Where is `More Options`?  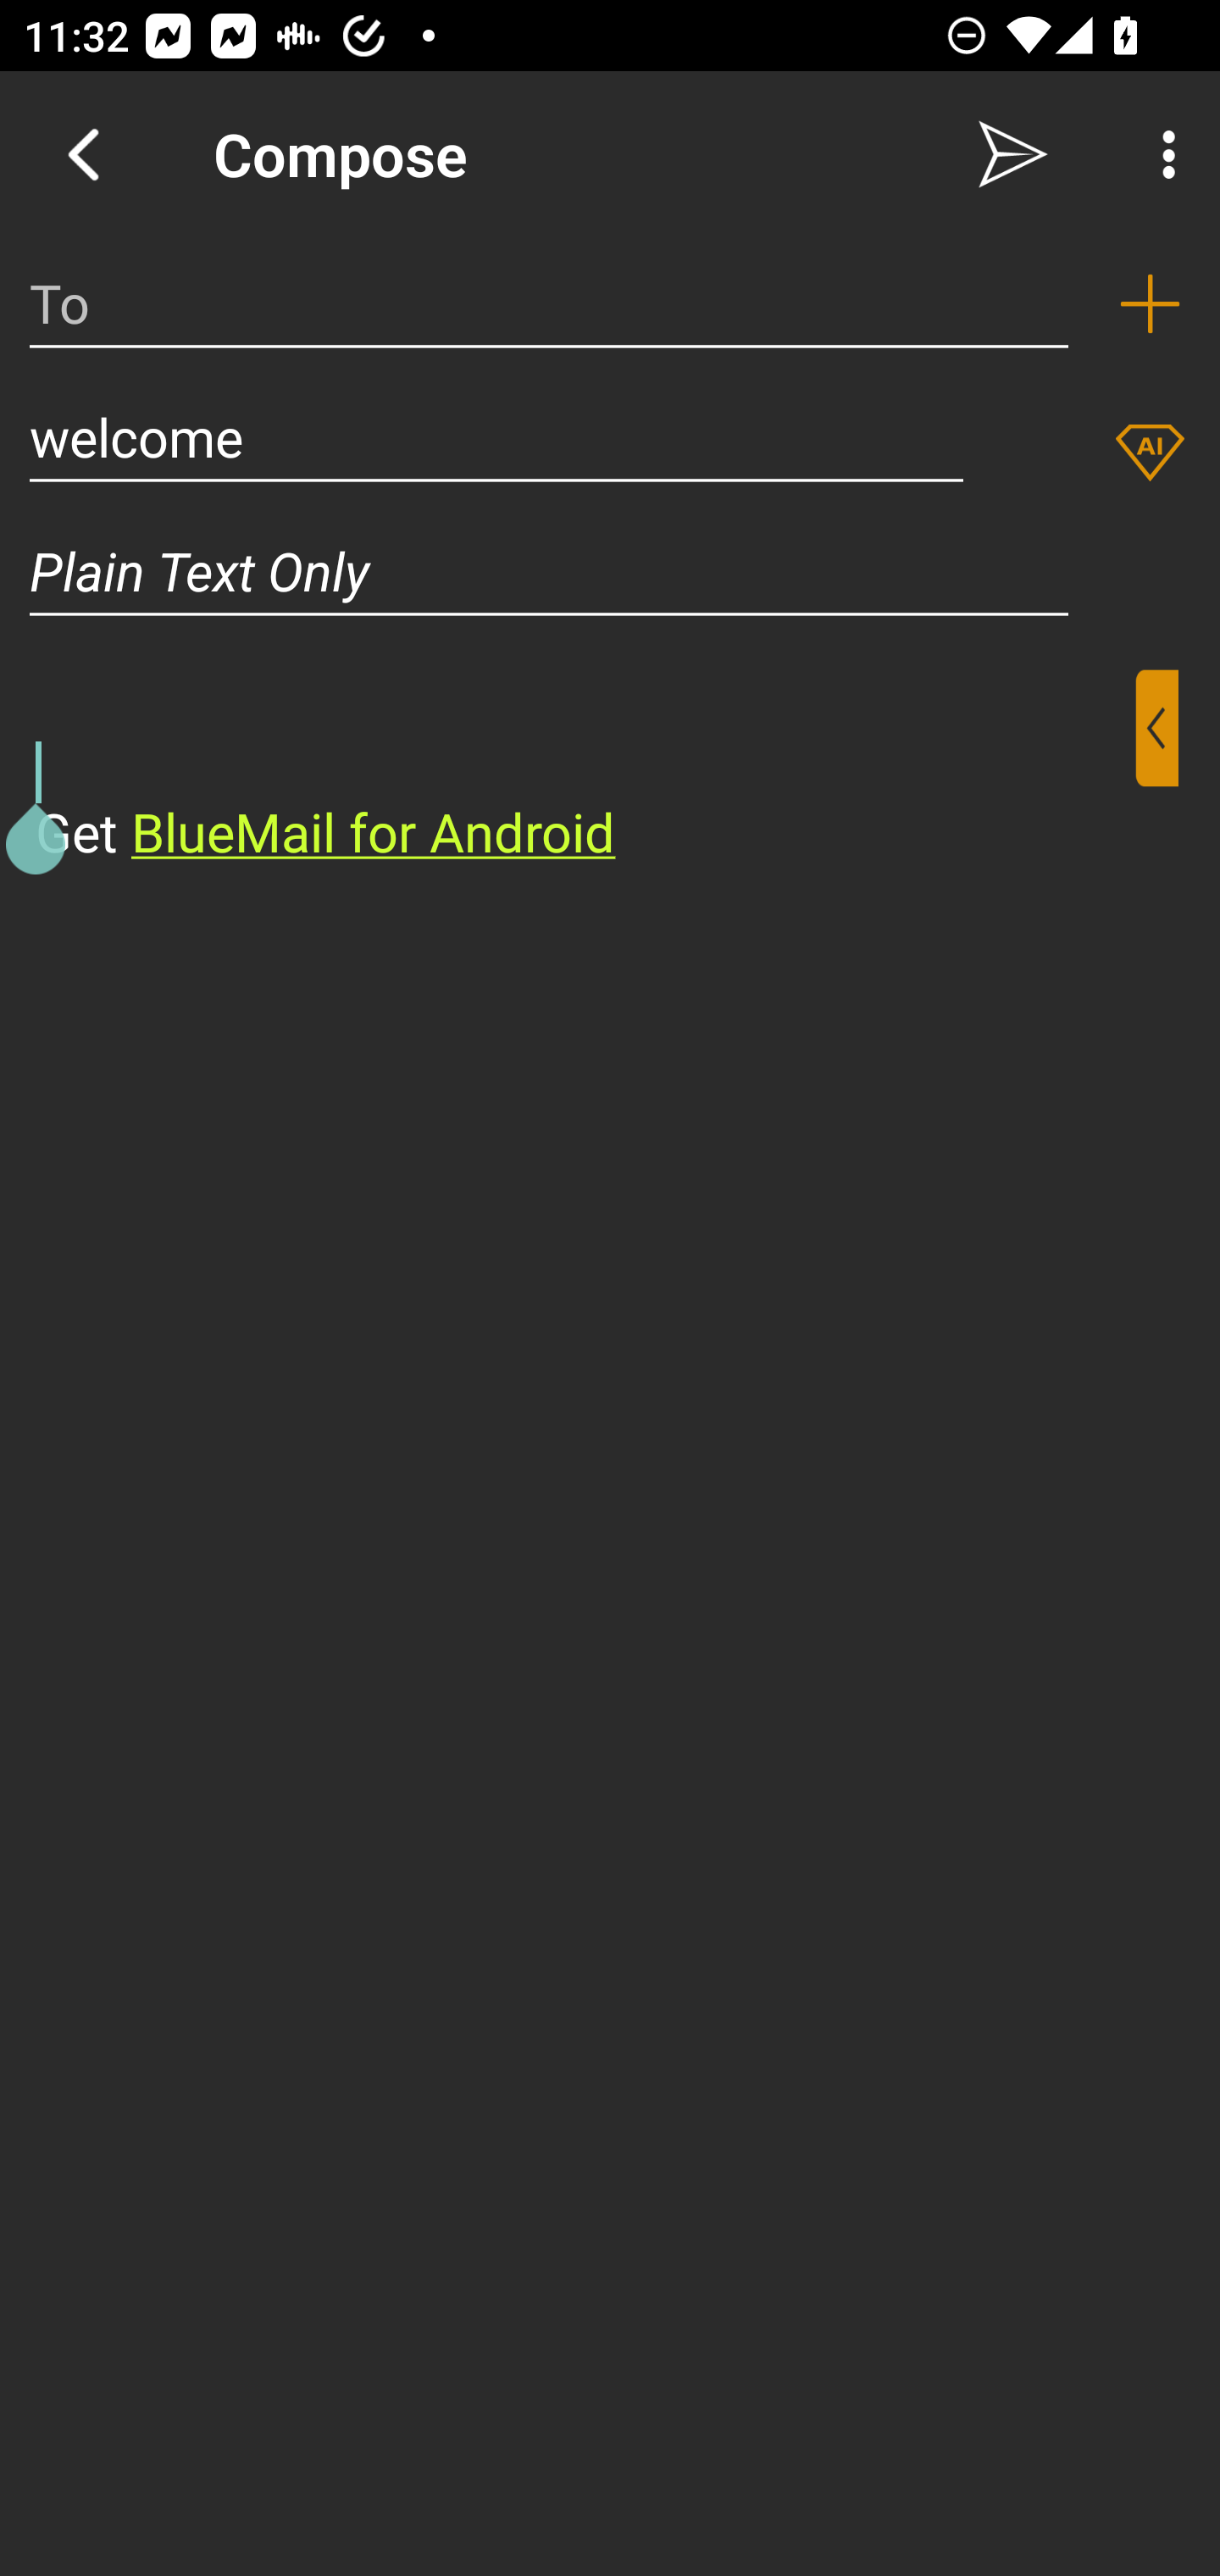
More Options is located at coordinates (1161, 154).